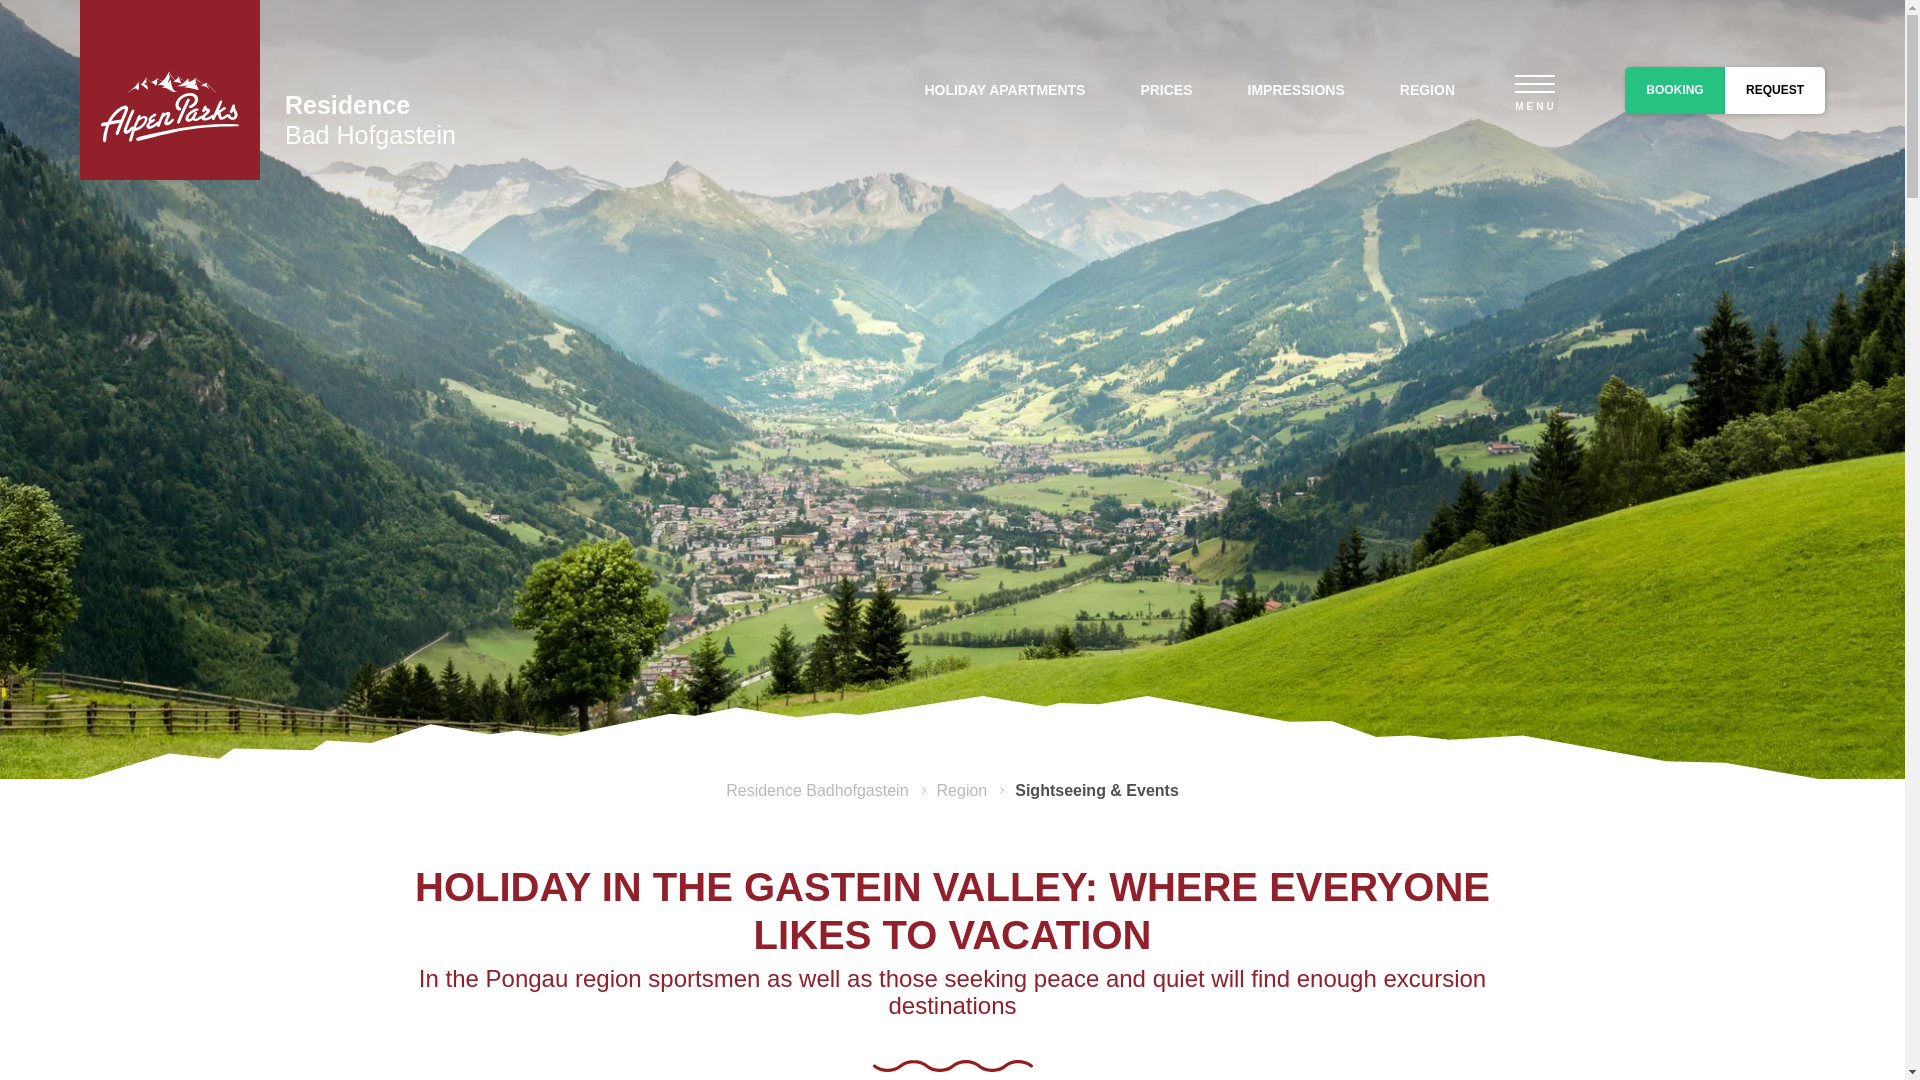 Image resolution: width=1920 pixels, height=1080 pixels. What do you see at coordinates (1166, 90) in the screenshot?
I see `PRICES` at bounding box center [1166, 90].